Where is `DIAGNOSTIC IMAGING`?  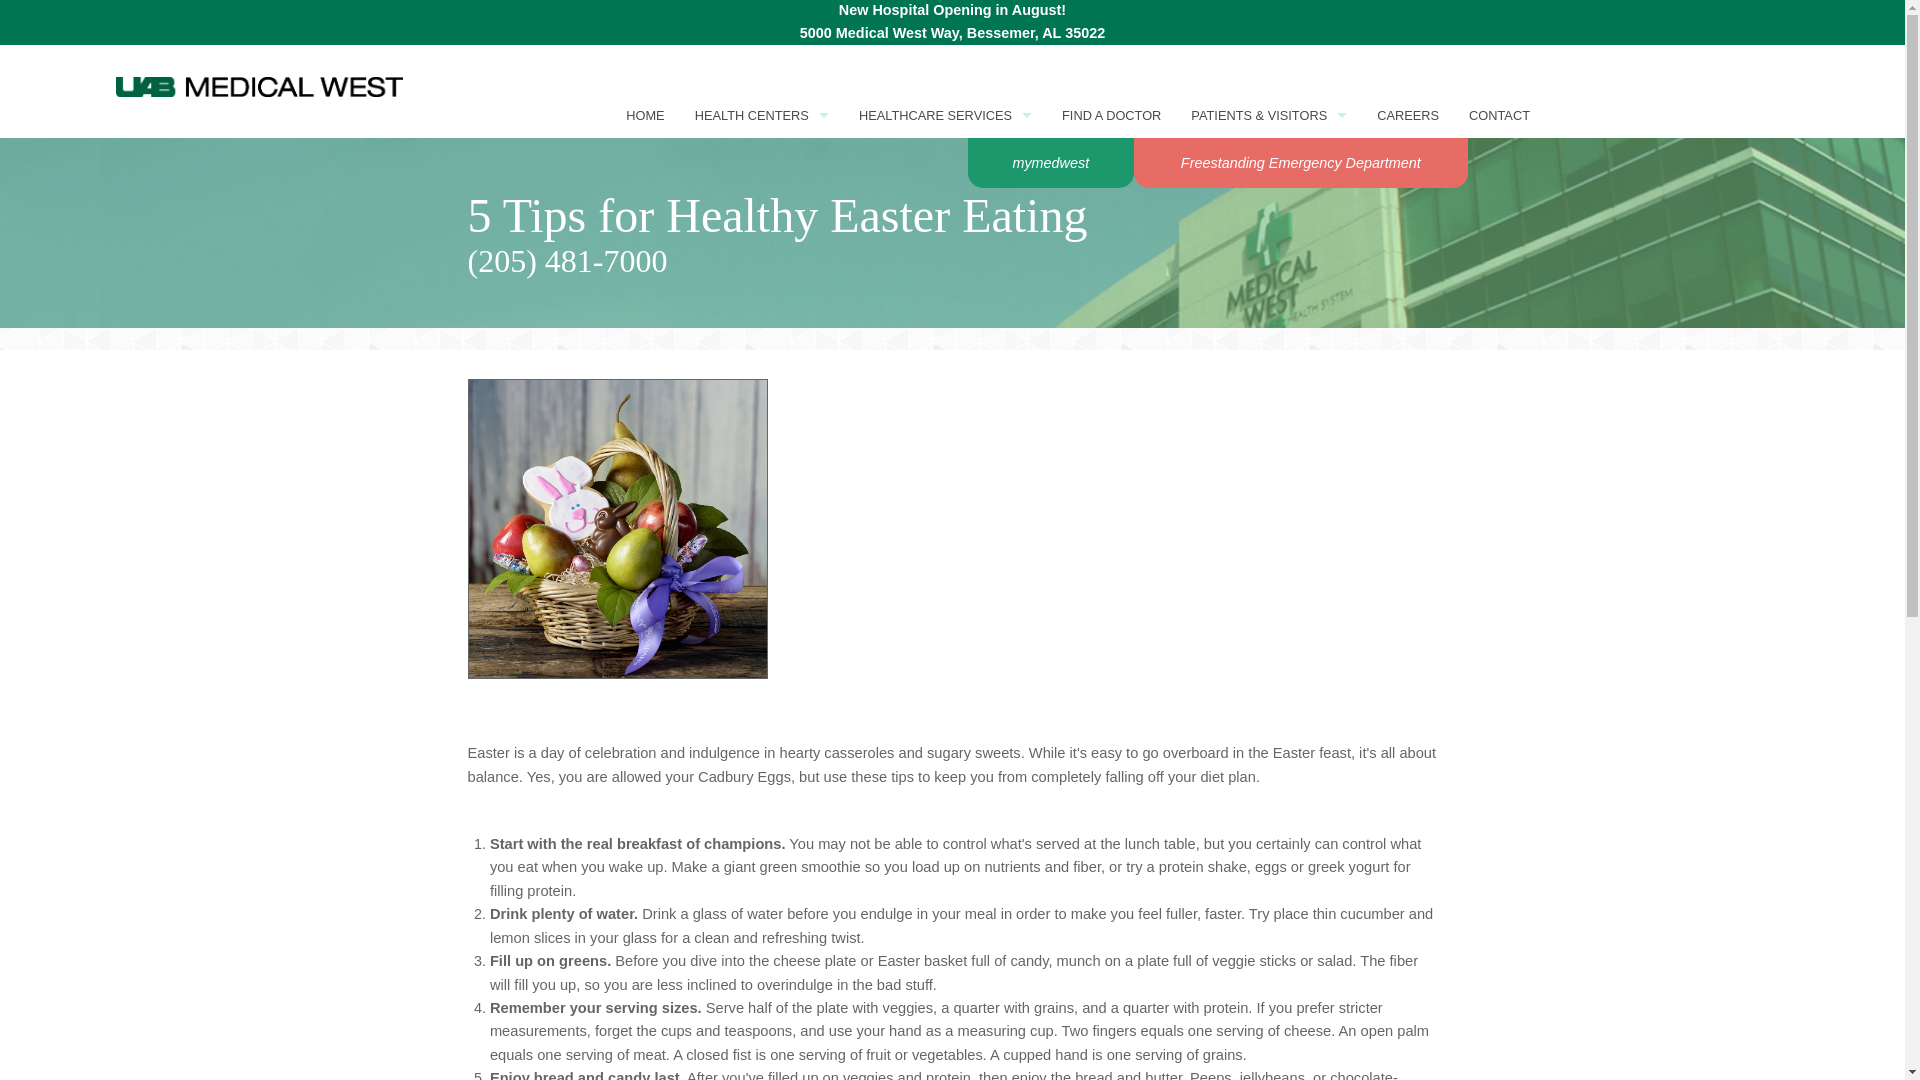
DIAGNOSTIC IMAGING is located at coordinates (945, 298).